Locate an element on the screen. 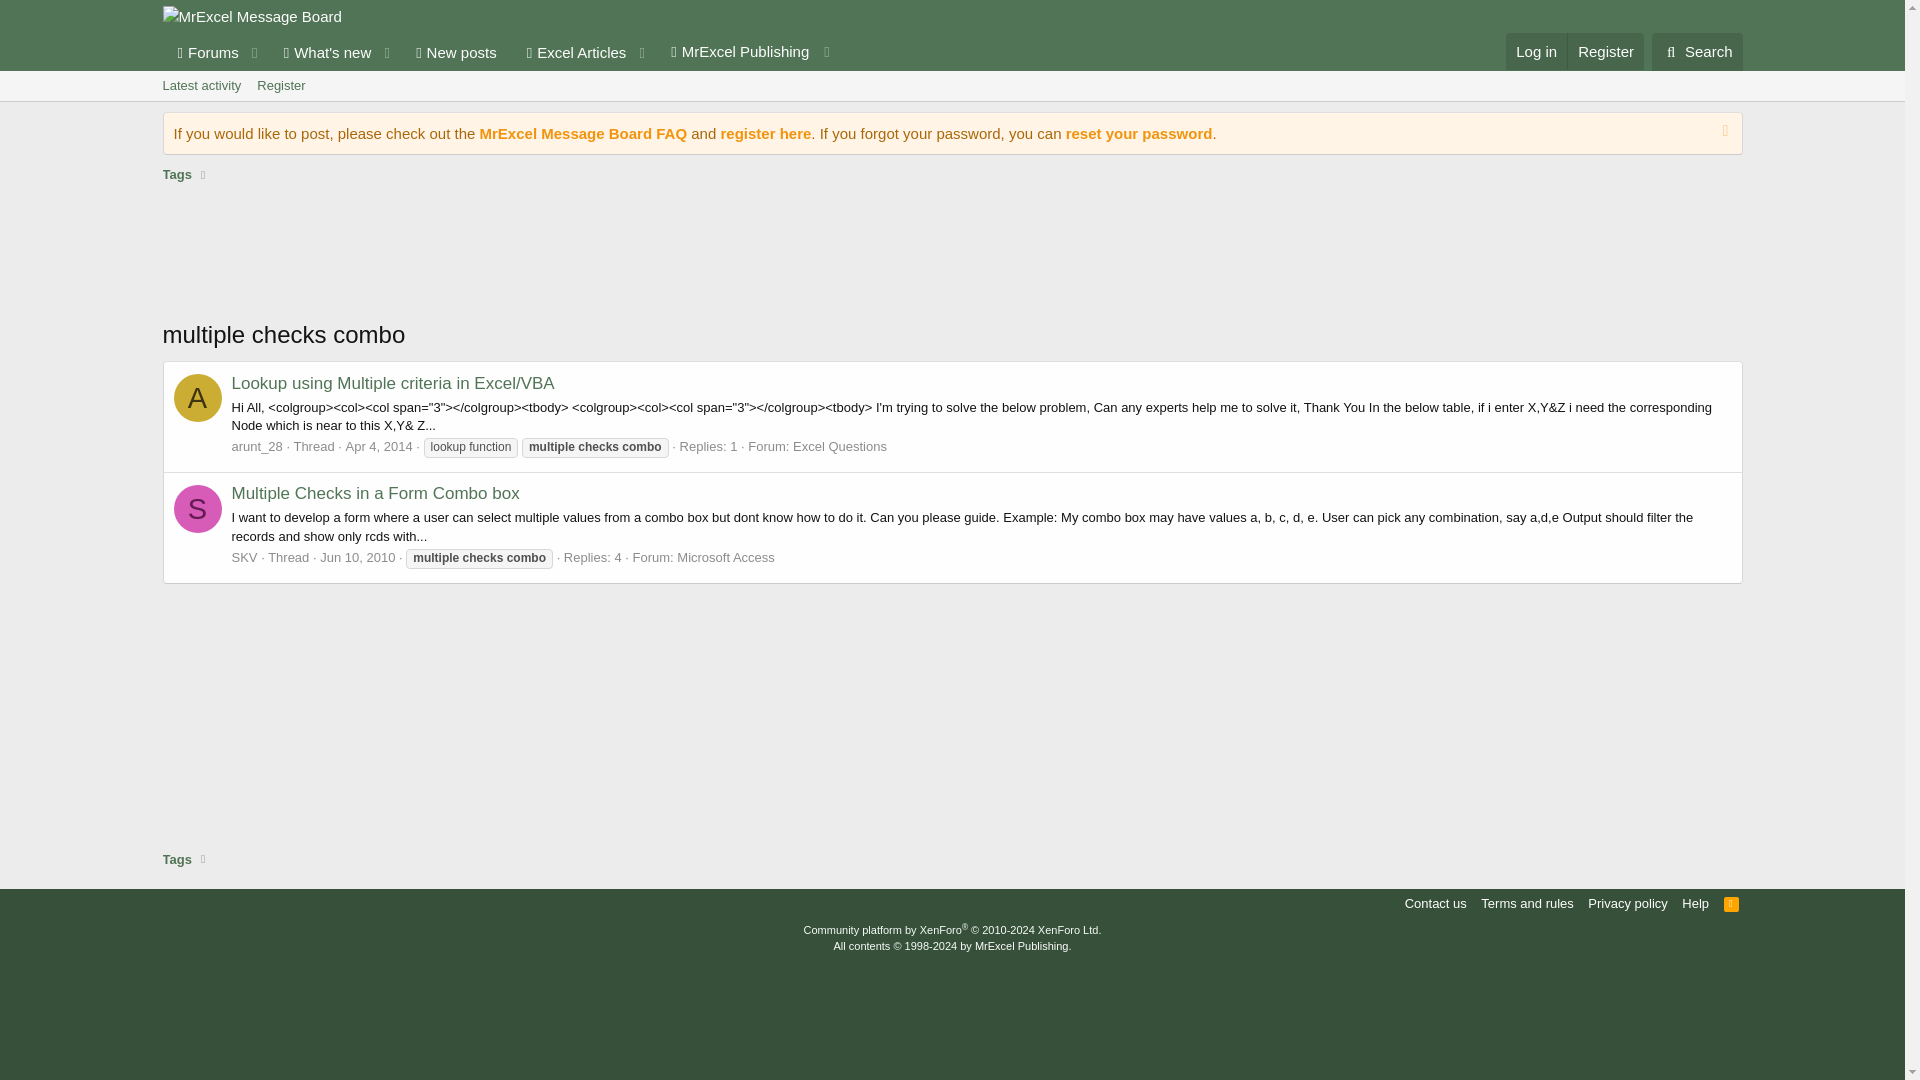 The width and height of the screenshot is (1920, 1080). Register is located at coordinates (951, 86).